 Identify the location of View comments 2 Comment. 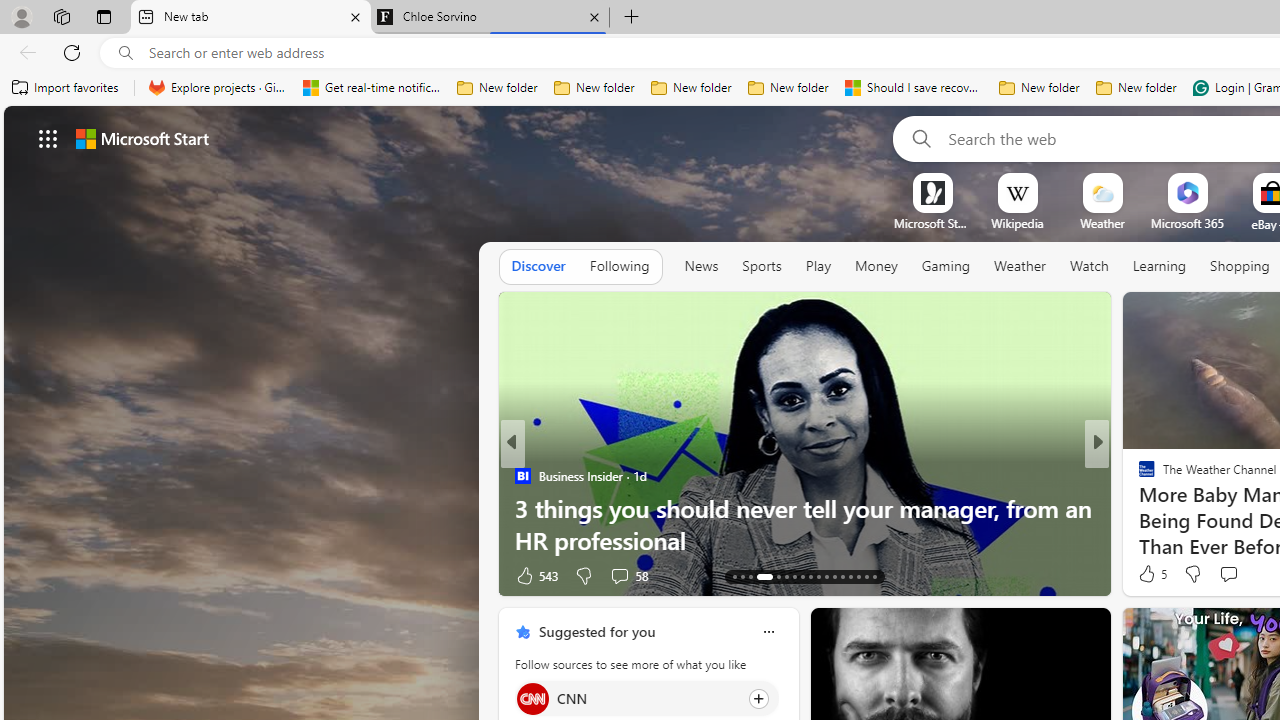
(1229, 576).